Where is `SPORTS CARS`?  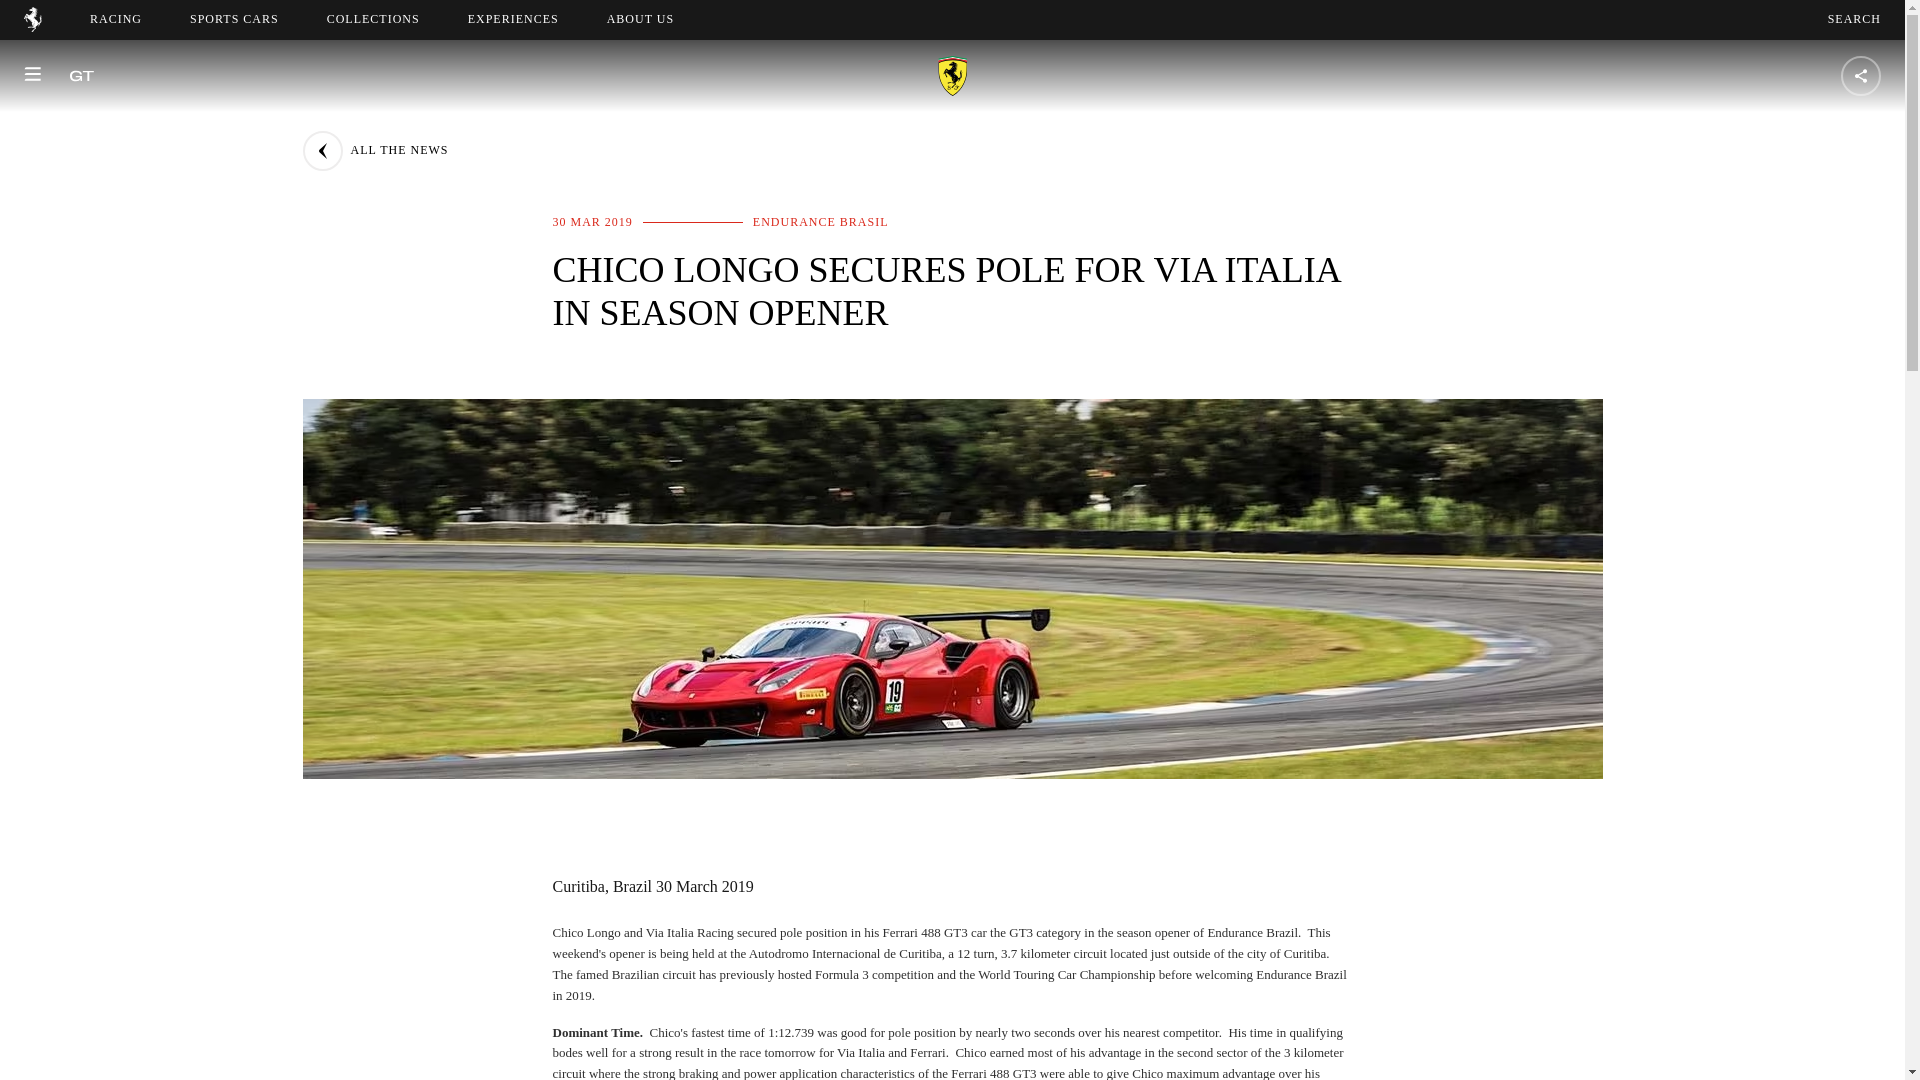
SPORTS CARS is located at coordinates (1854, 19).